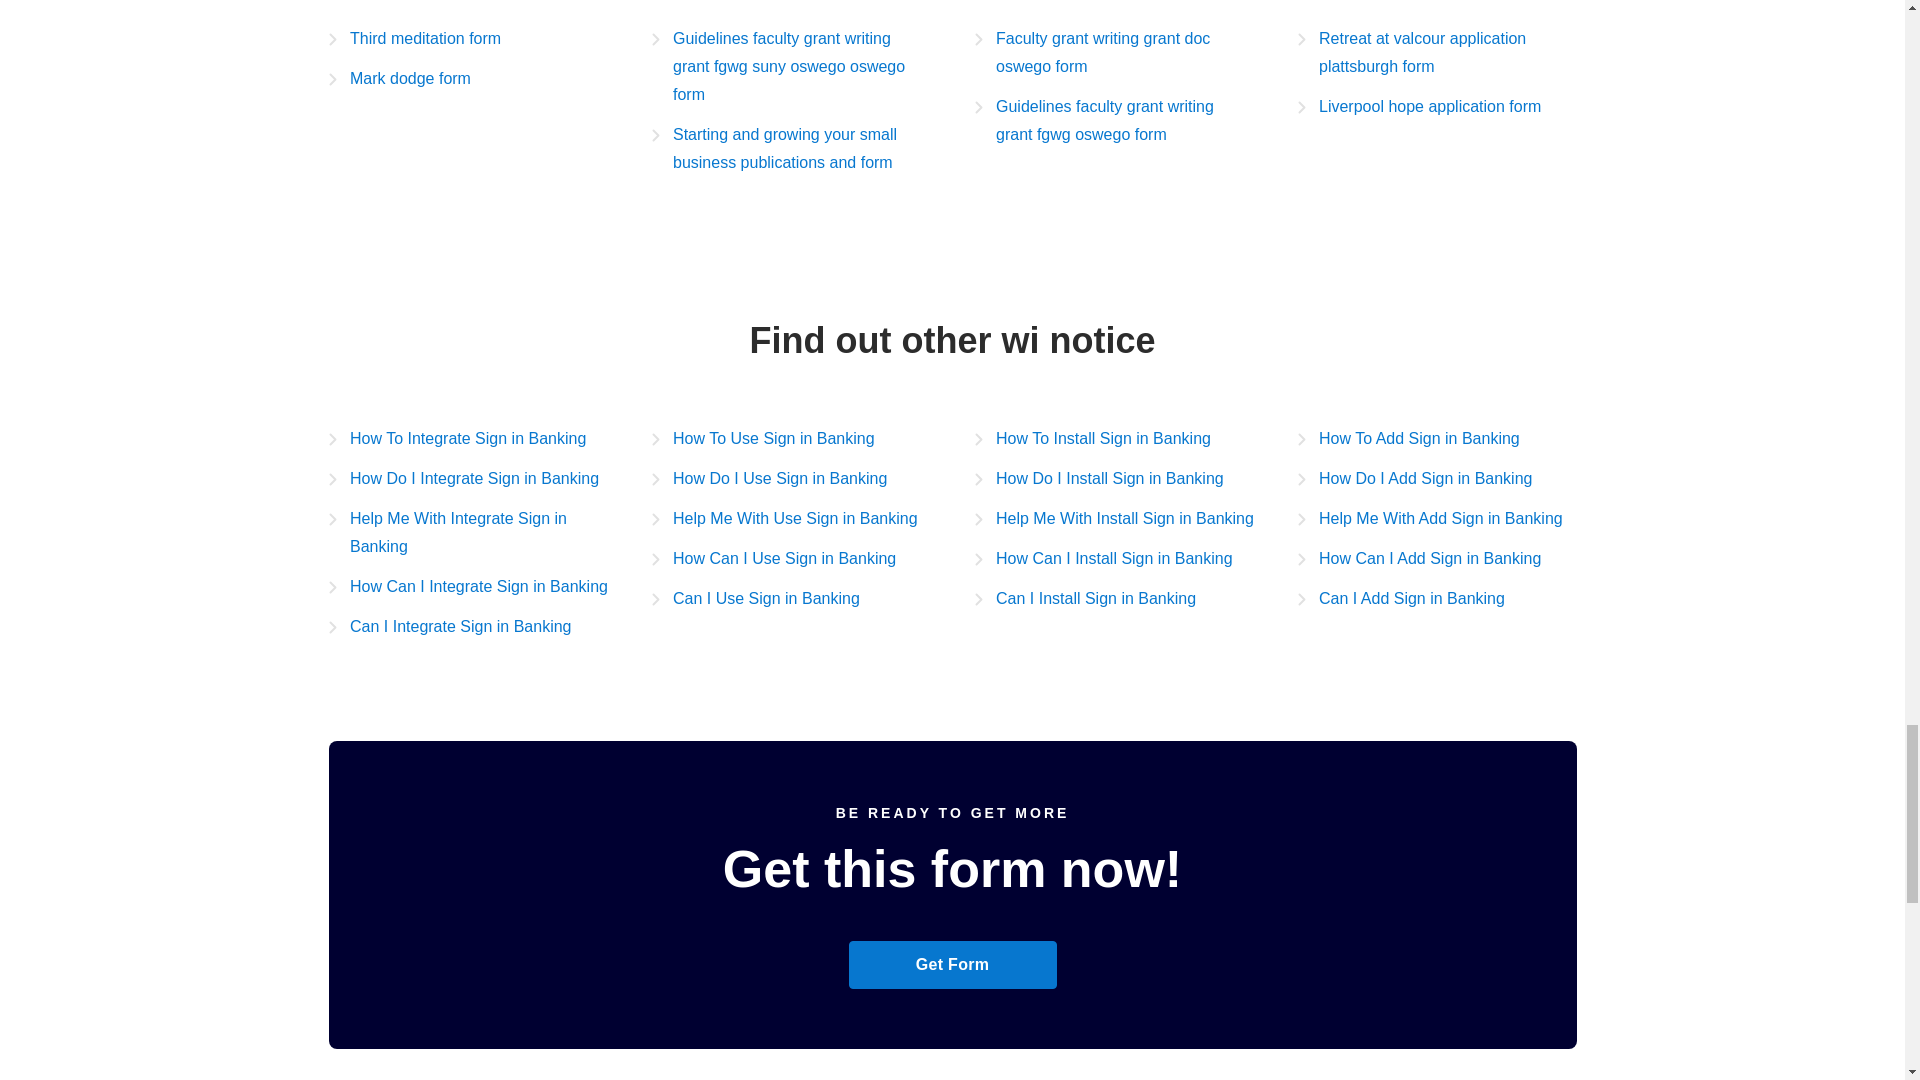 This screenshot has height=1080, width=1920. Describe the element at coordinates (462, 478) in the screenshot. I see `How Do I Integrate Sign in Banking` at that location.